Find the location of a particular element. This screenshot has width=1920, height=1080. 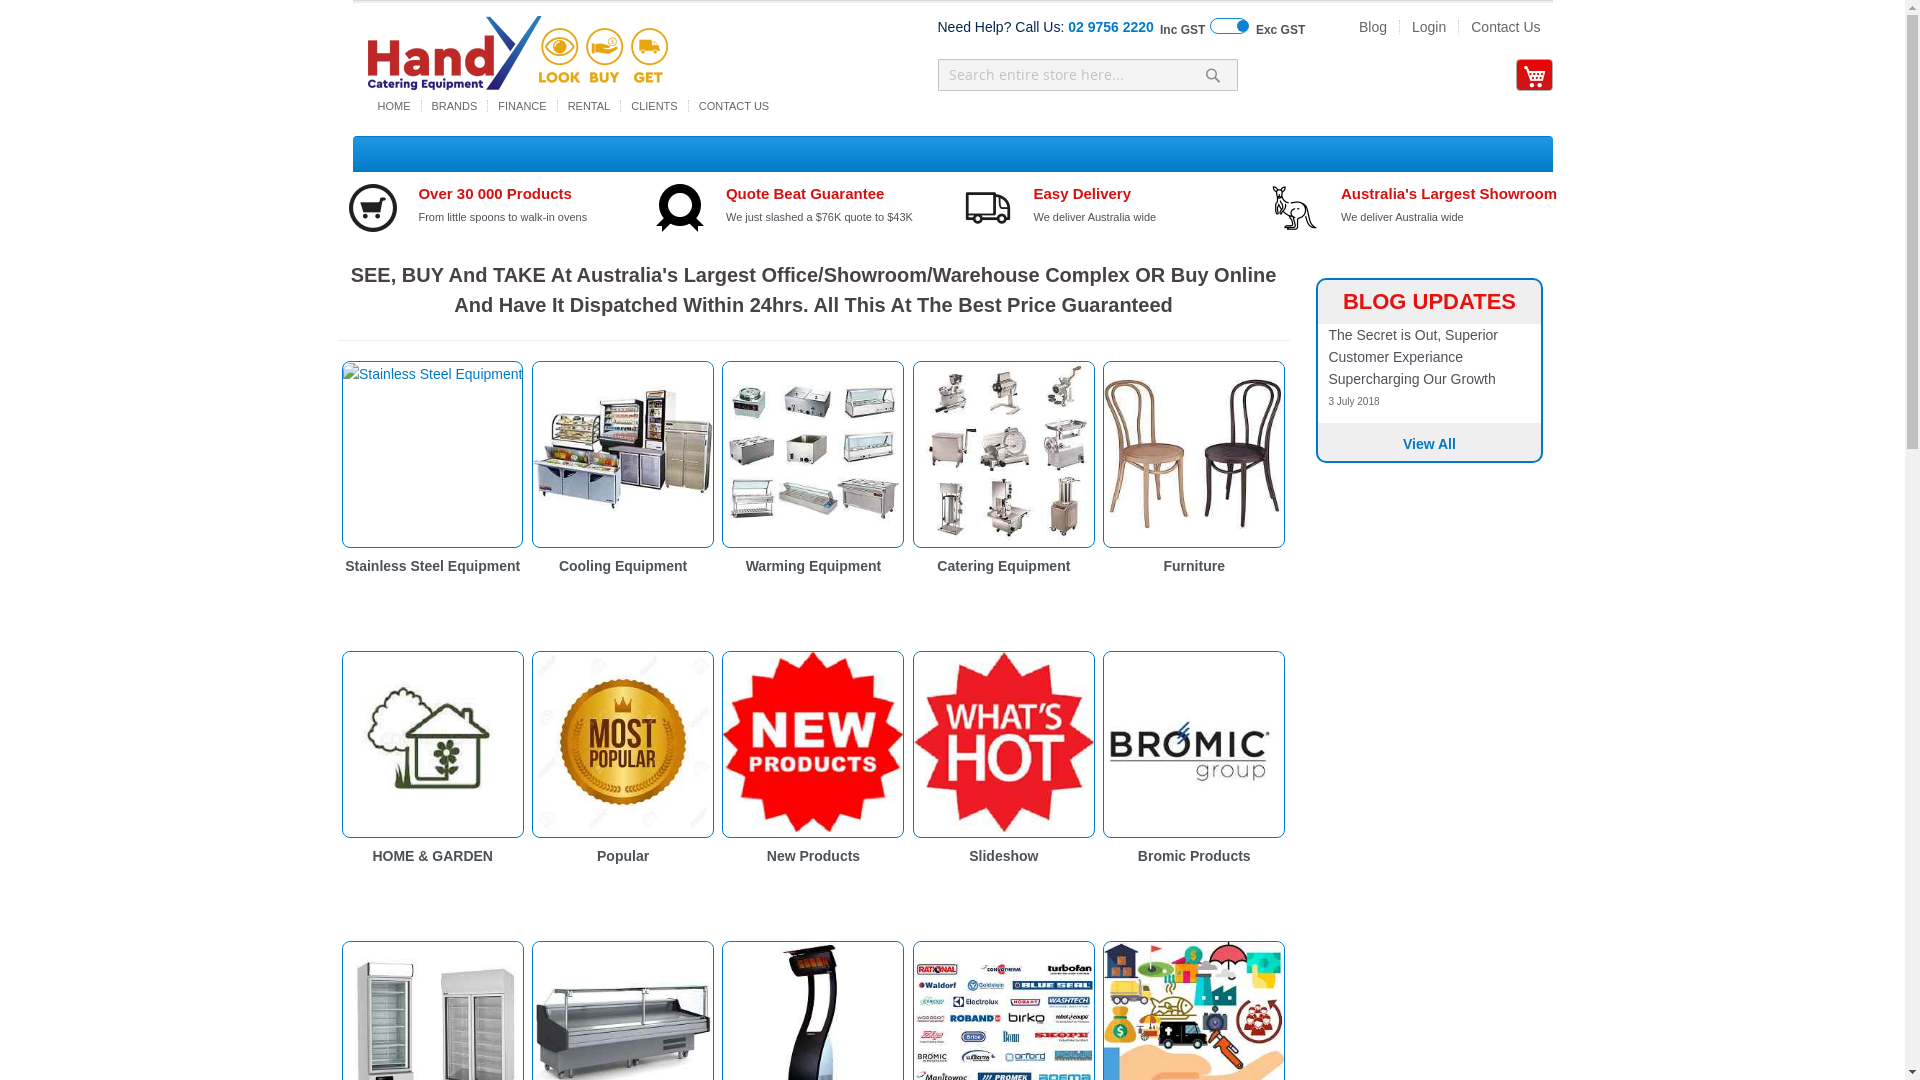

Furniture is located at coordinates (1194, 566).